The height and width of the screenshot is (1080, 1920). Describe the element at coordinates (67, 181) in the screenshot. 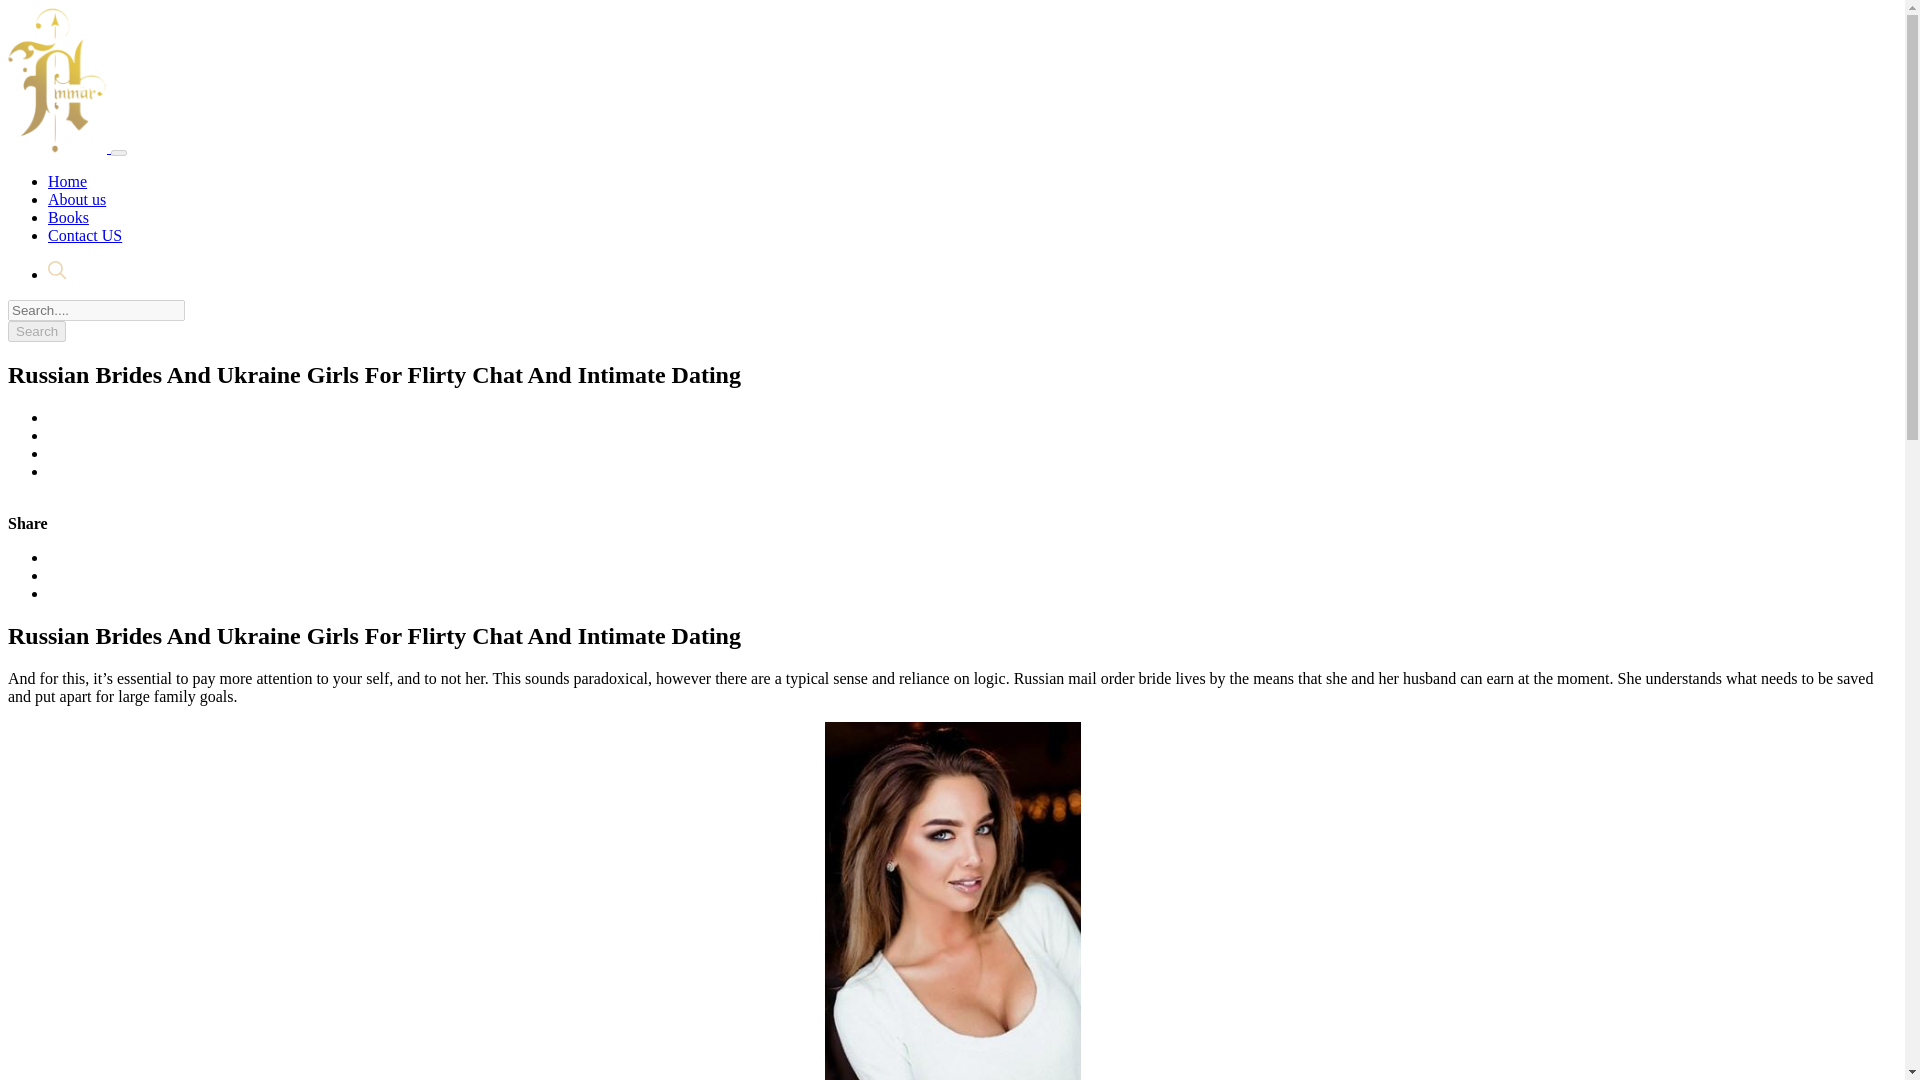

I see `Home` at that location.